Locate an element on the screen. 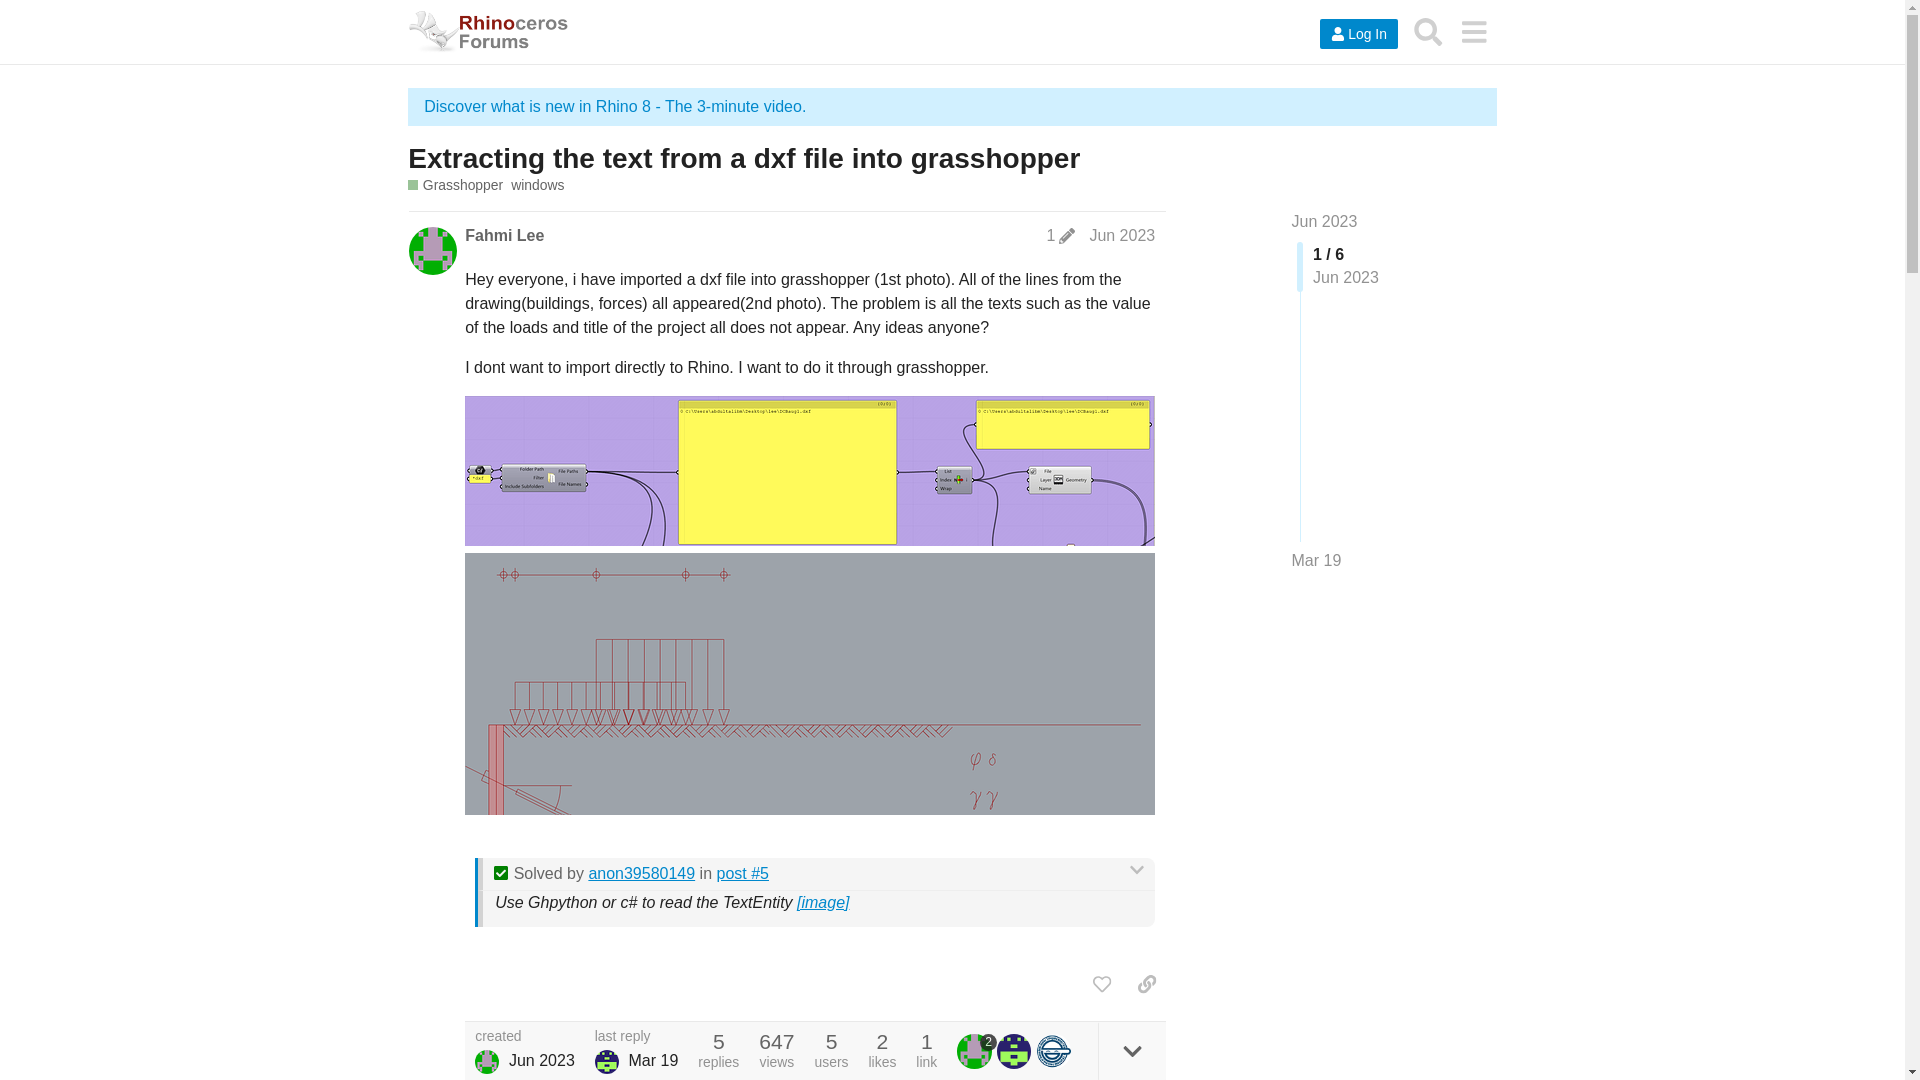 The width and height of the screenshot is (1920, 1080). Jun 2023 is located at coordinates (1324, 221).